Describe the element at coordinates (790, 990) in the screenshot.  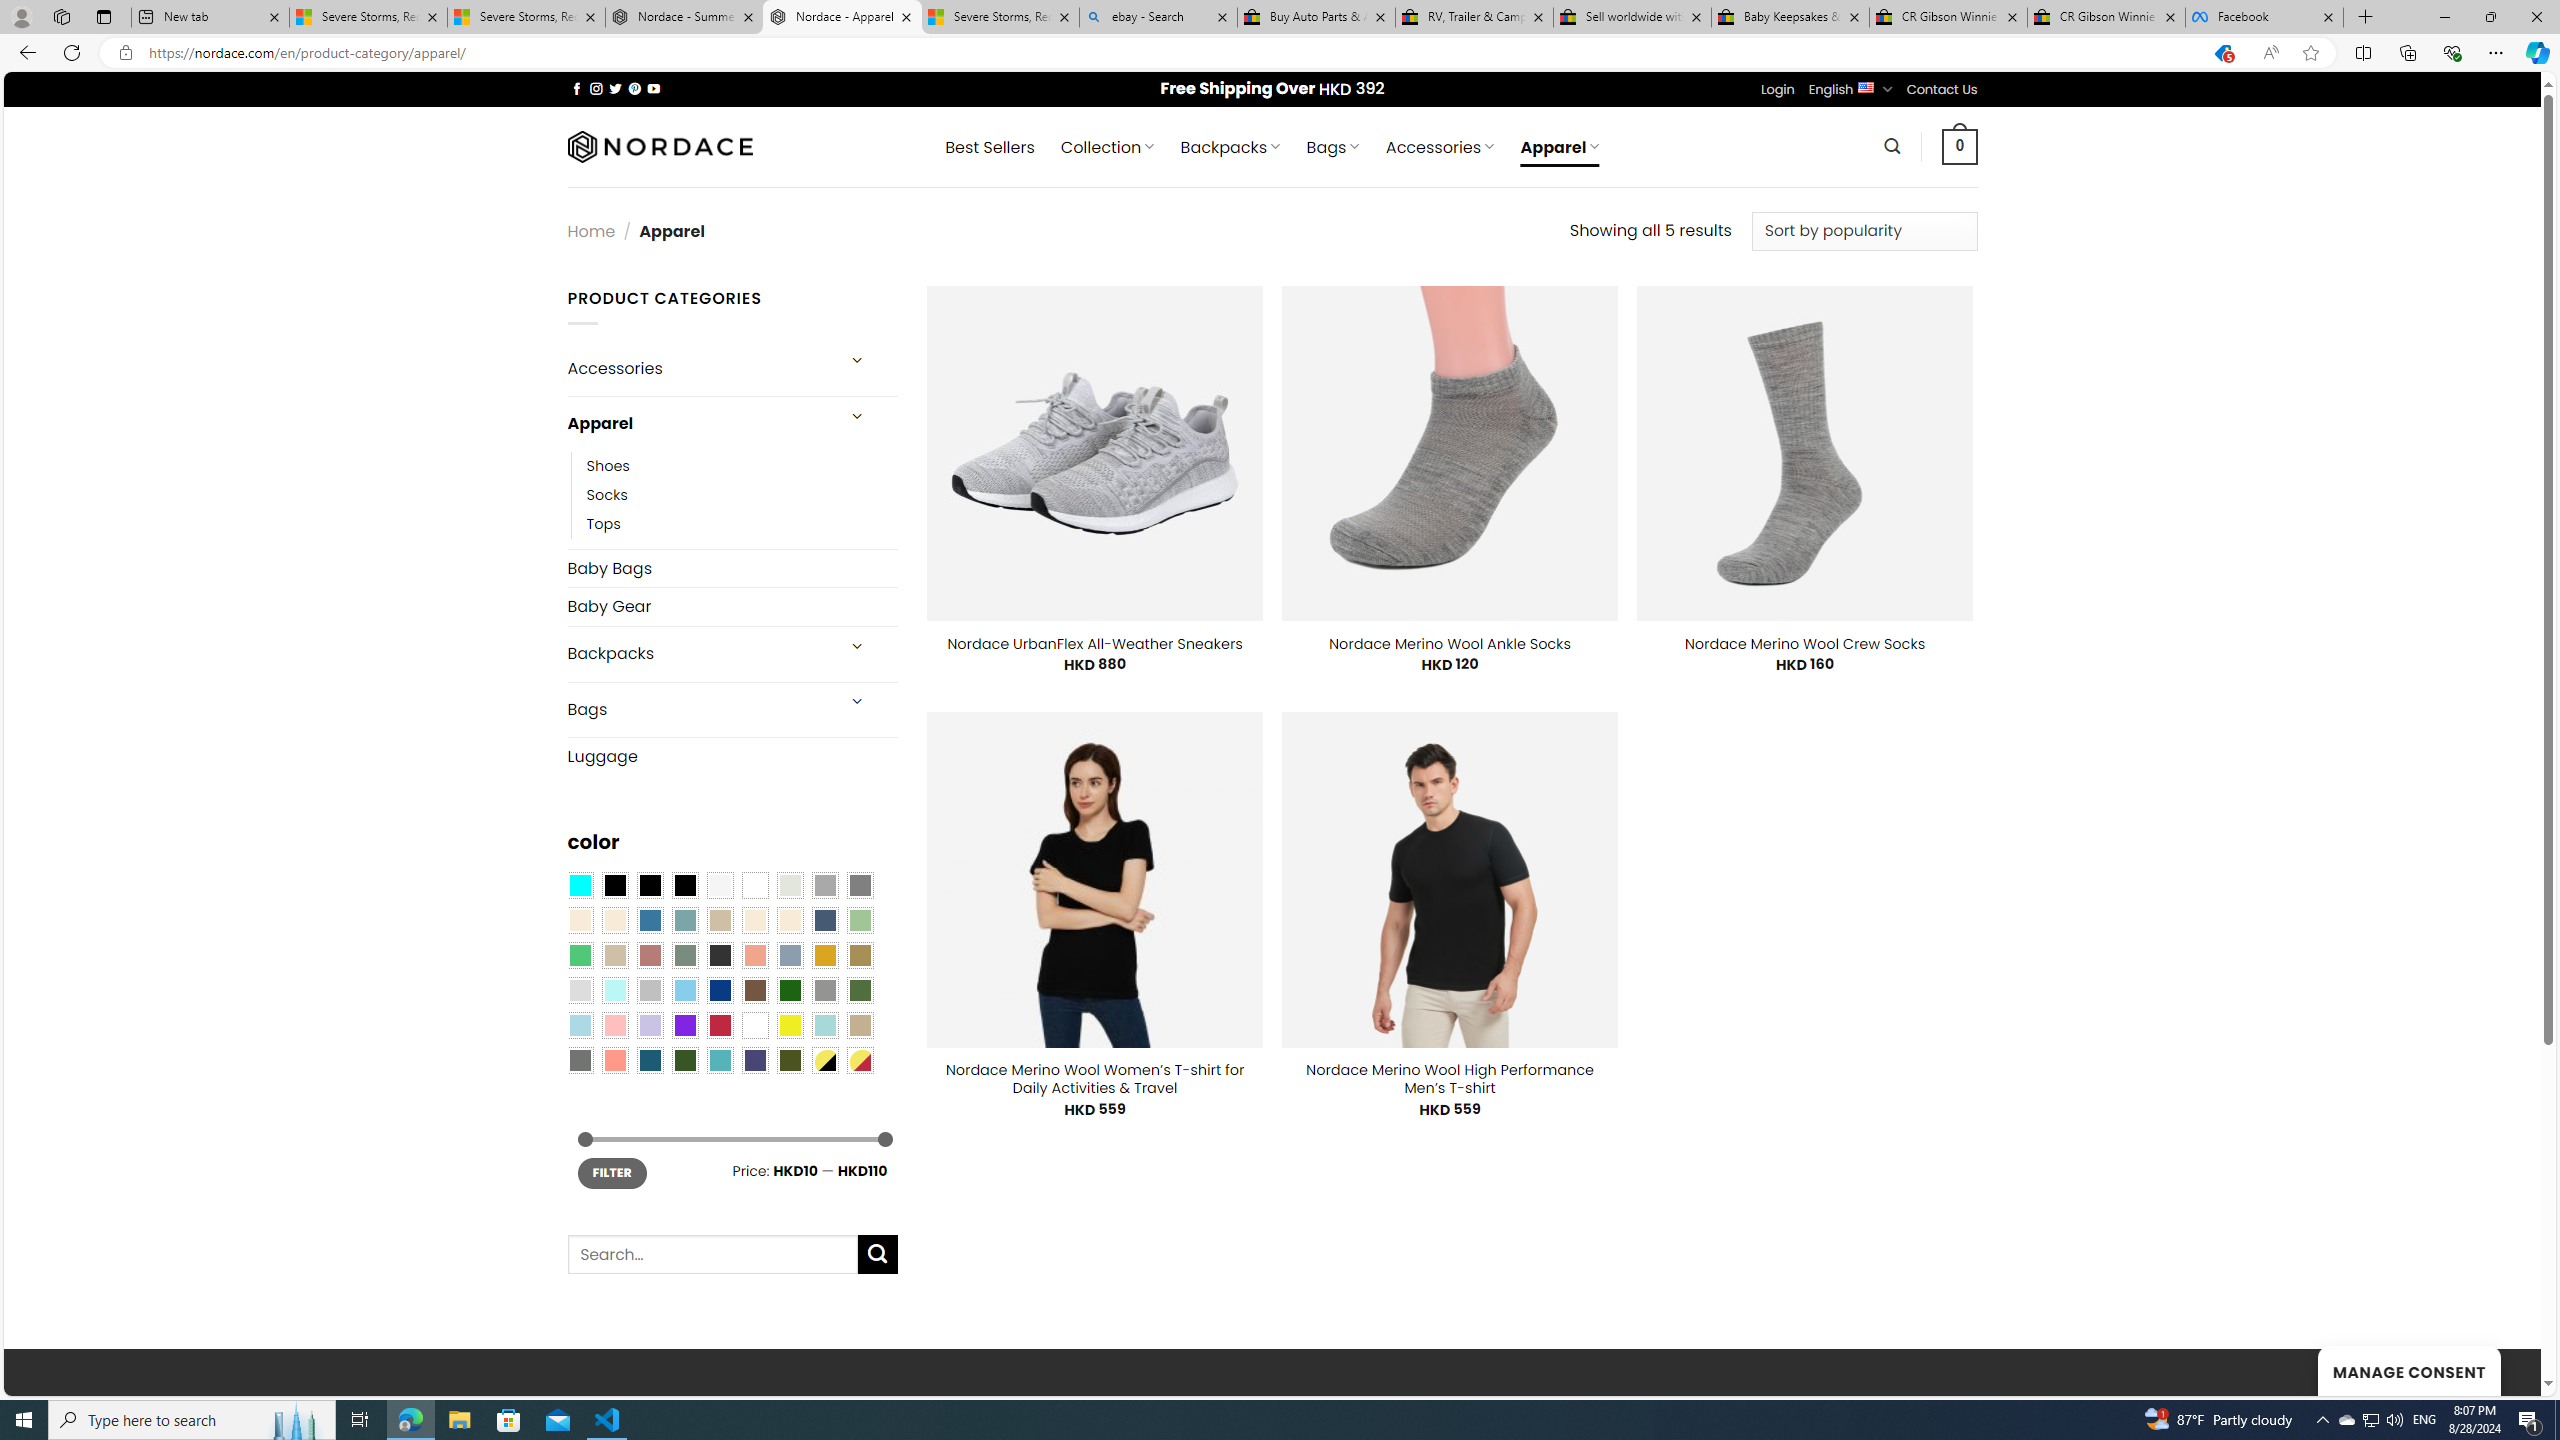
I see `Dark Green` at that location.